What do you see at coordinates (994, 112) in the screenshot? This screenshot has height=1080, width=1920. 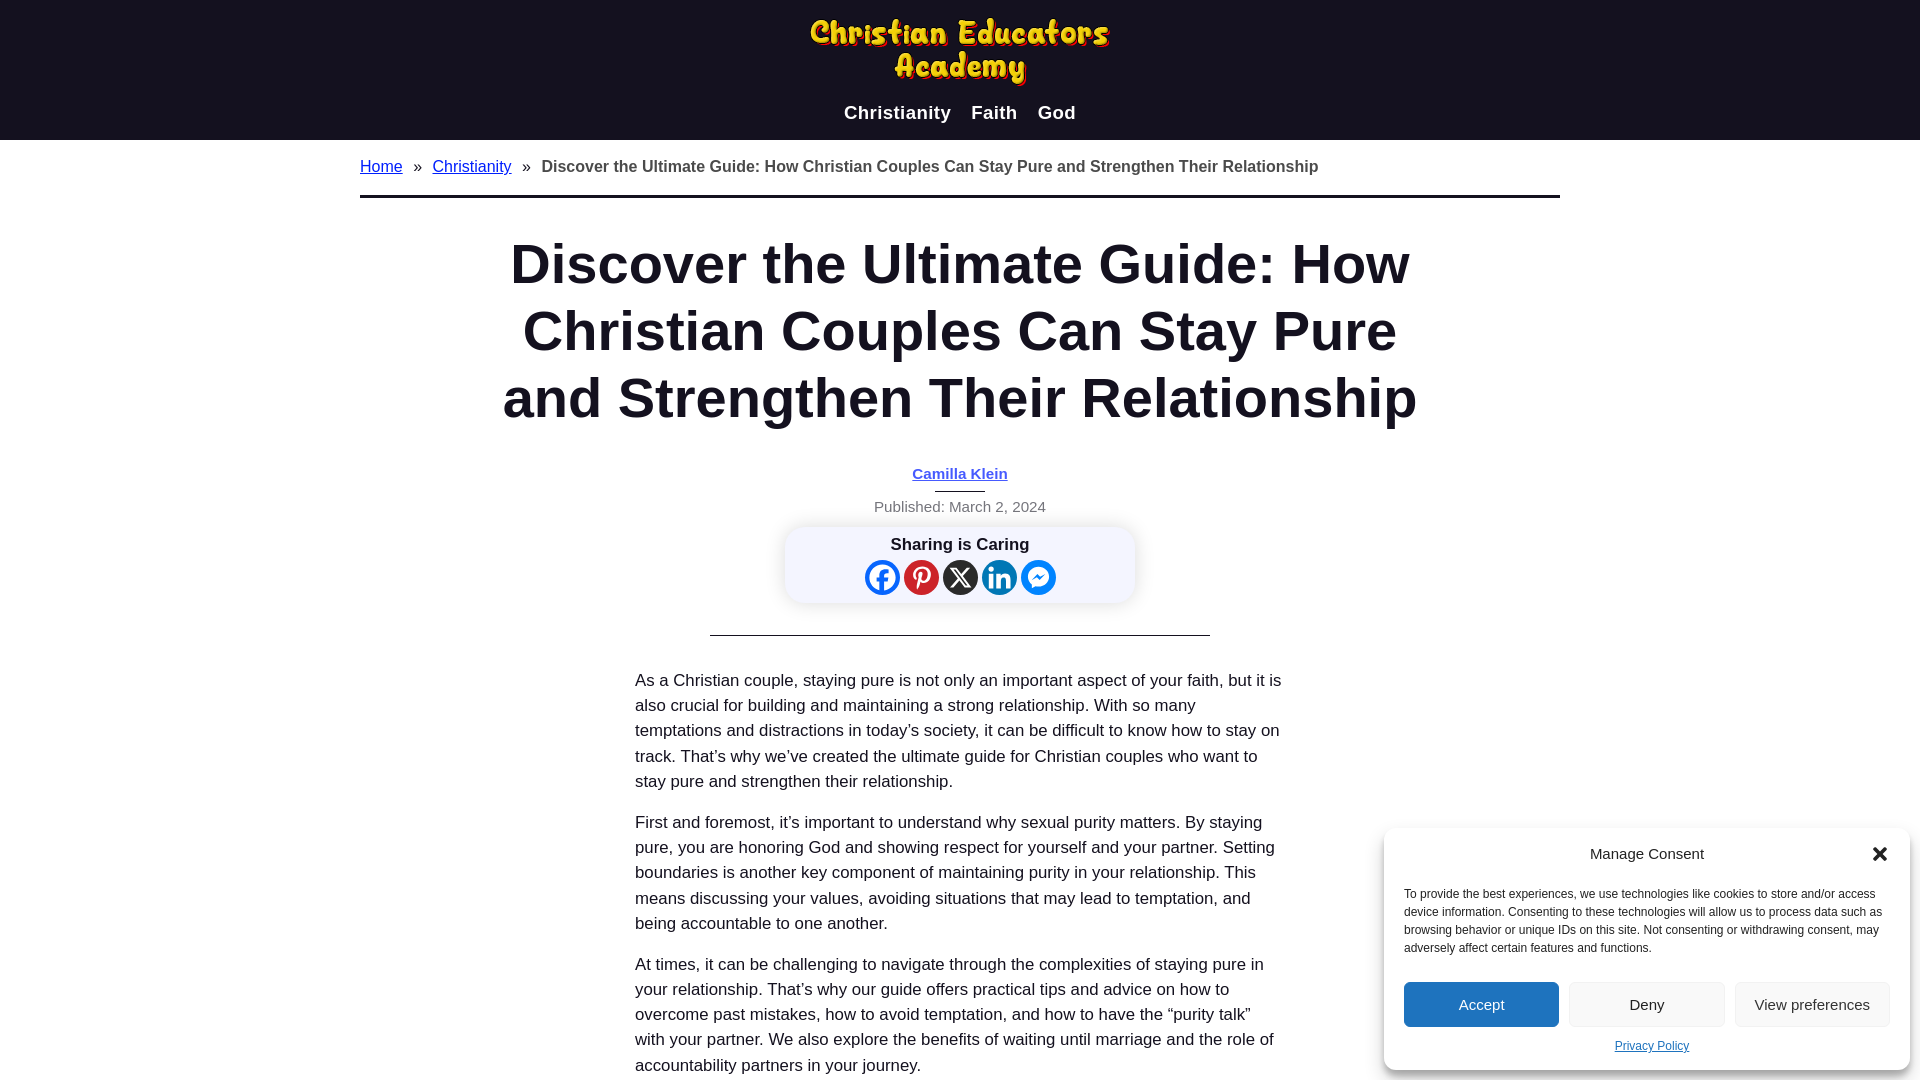 I see `Faith` at bounding box center [994, 112].